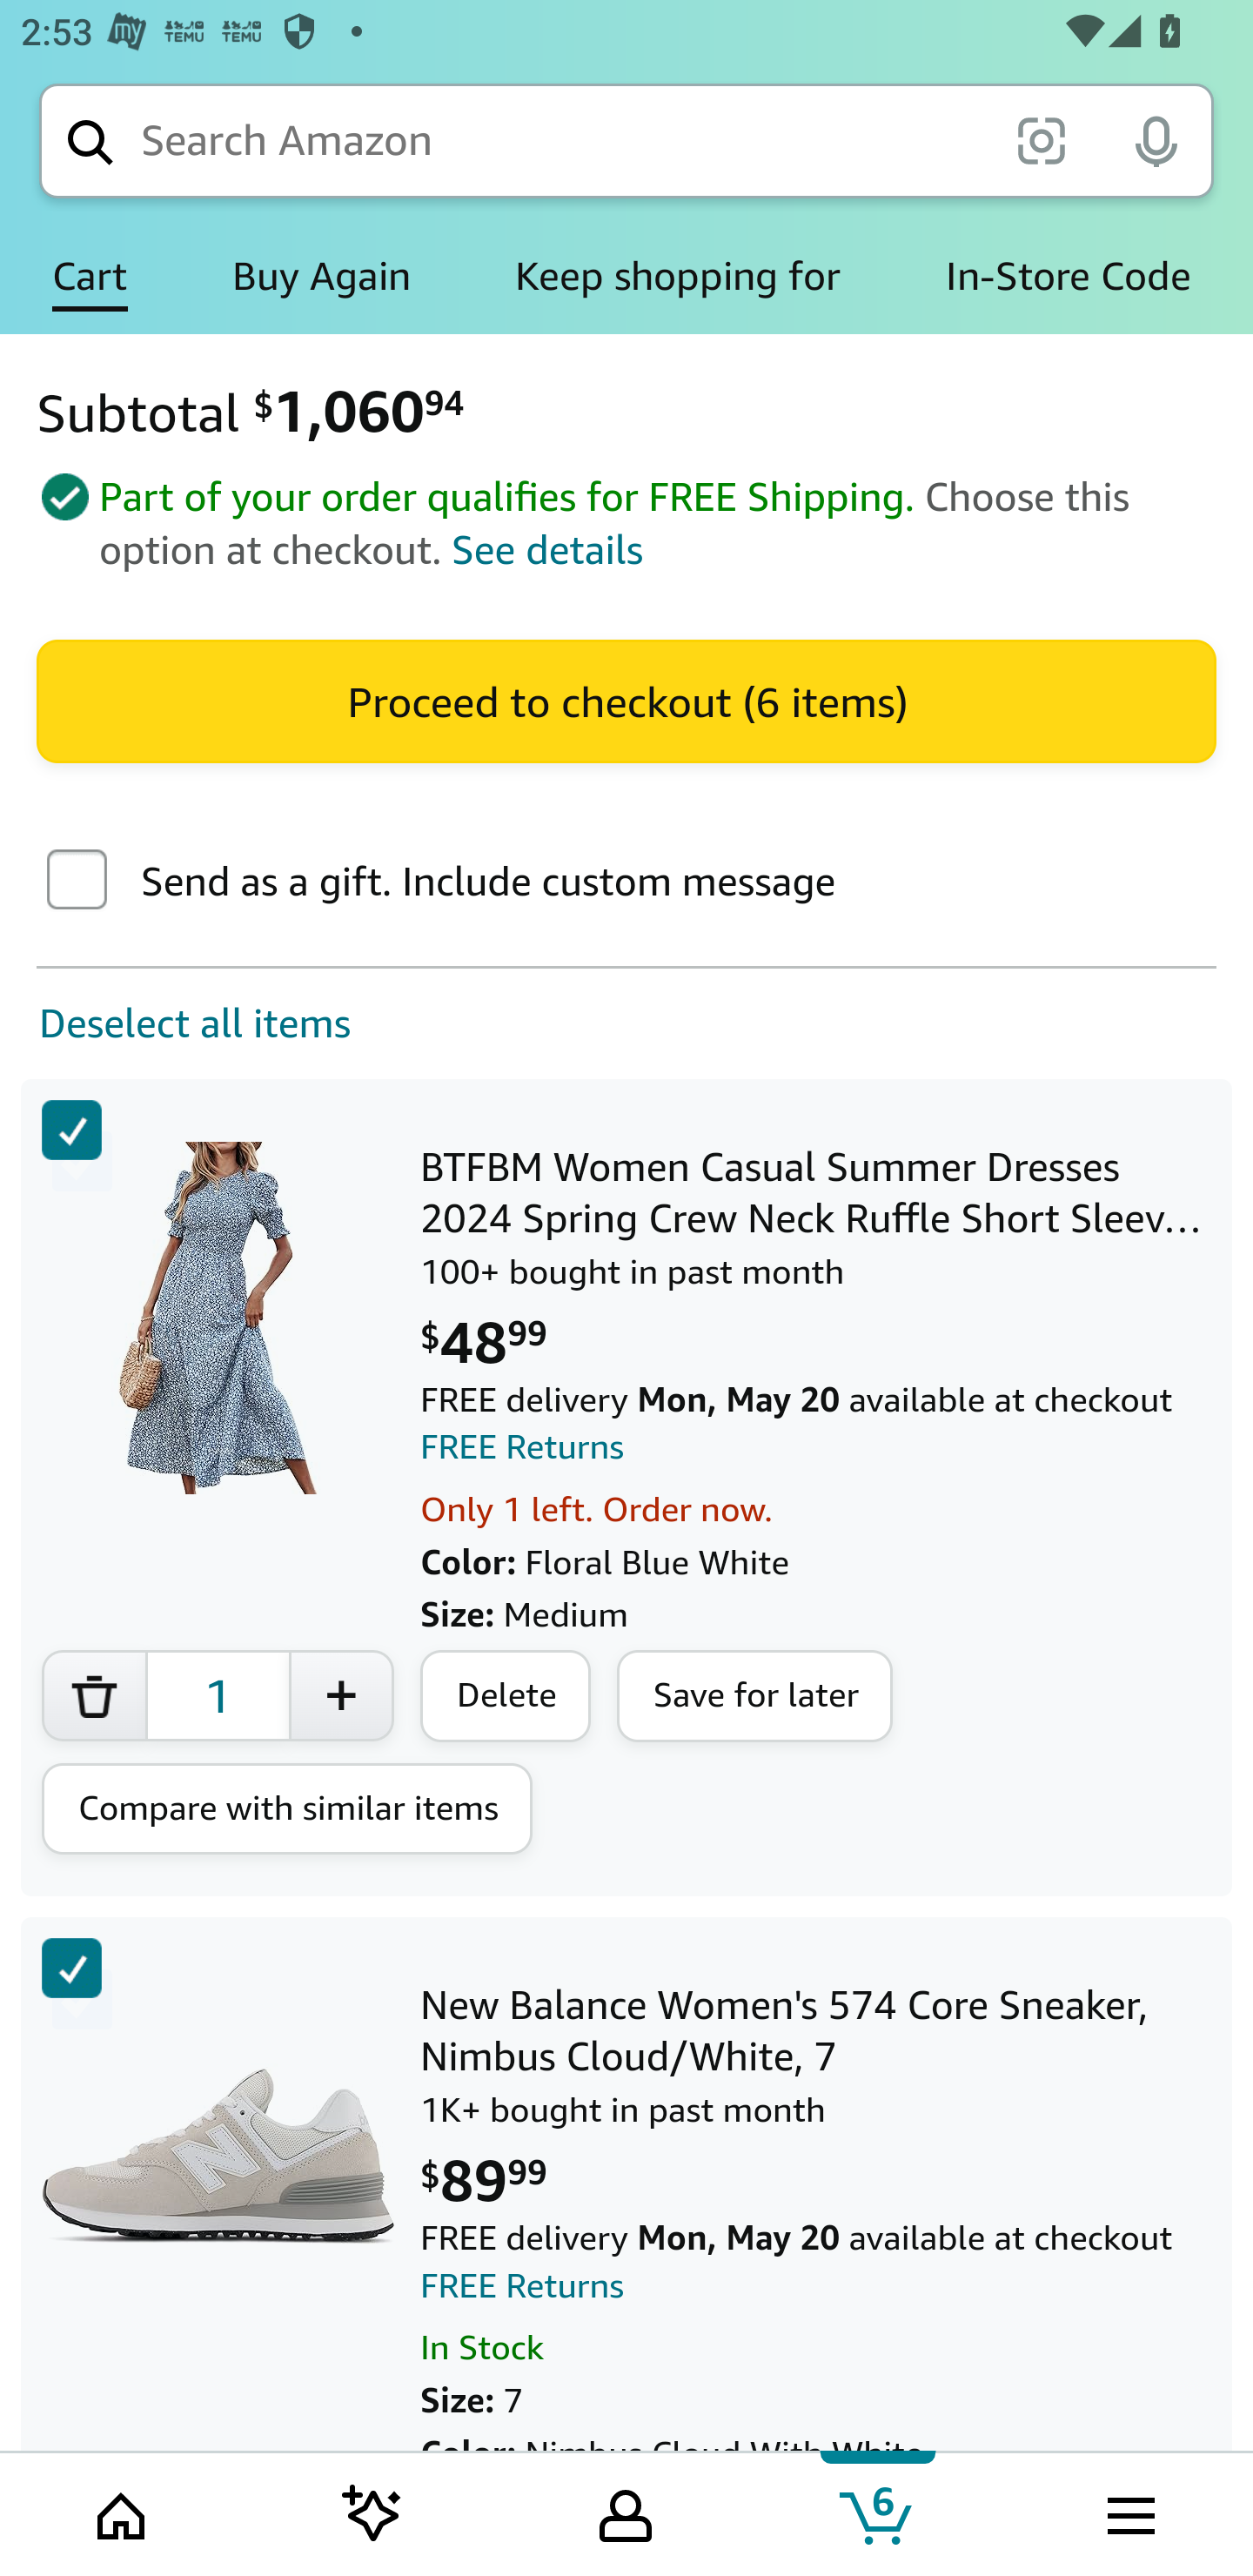 This screenshot has height=2576, width=1253. Describe the element at coordinates (506, 1697) in the screenshot. I see `Delete` at that location.